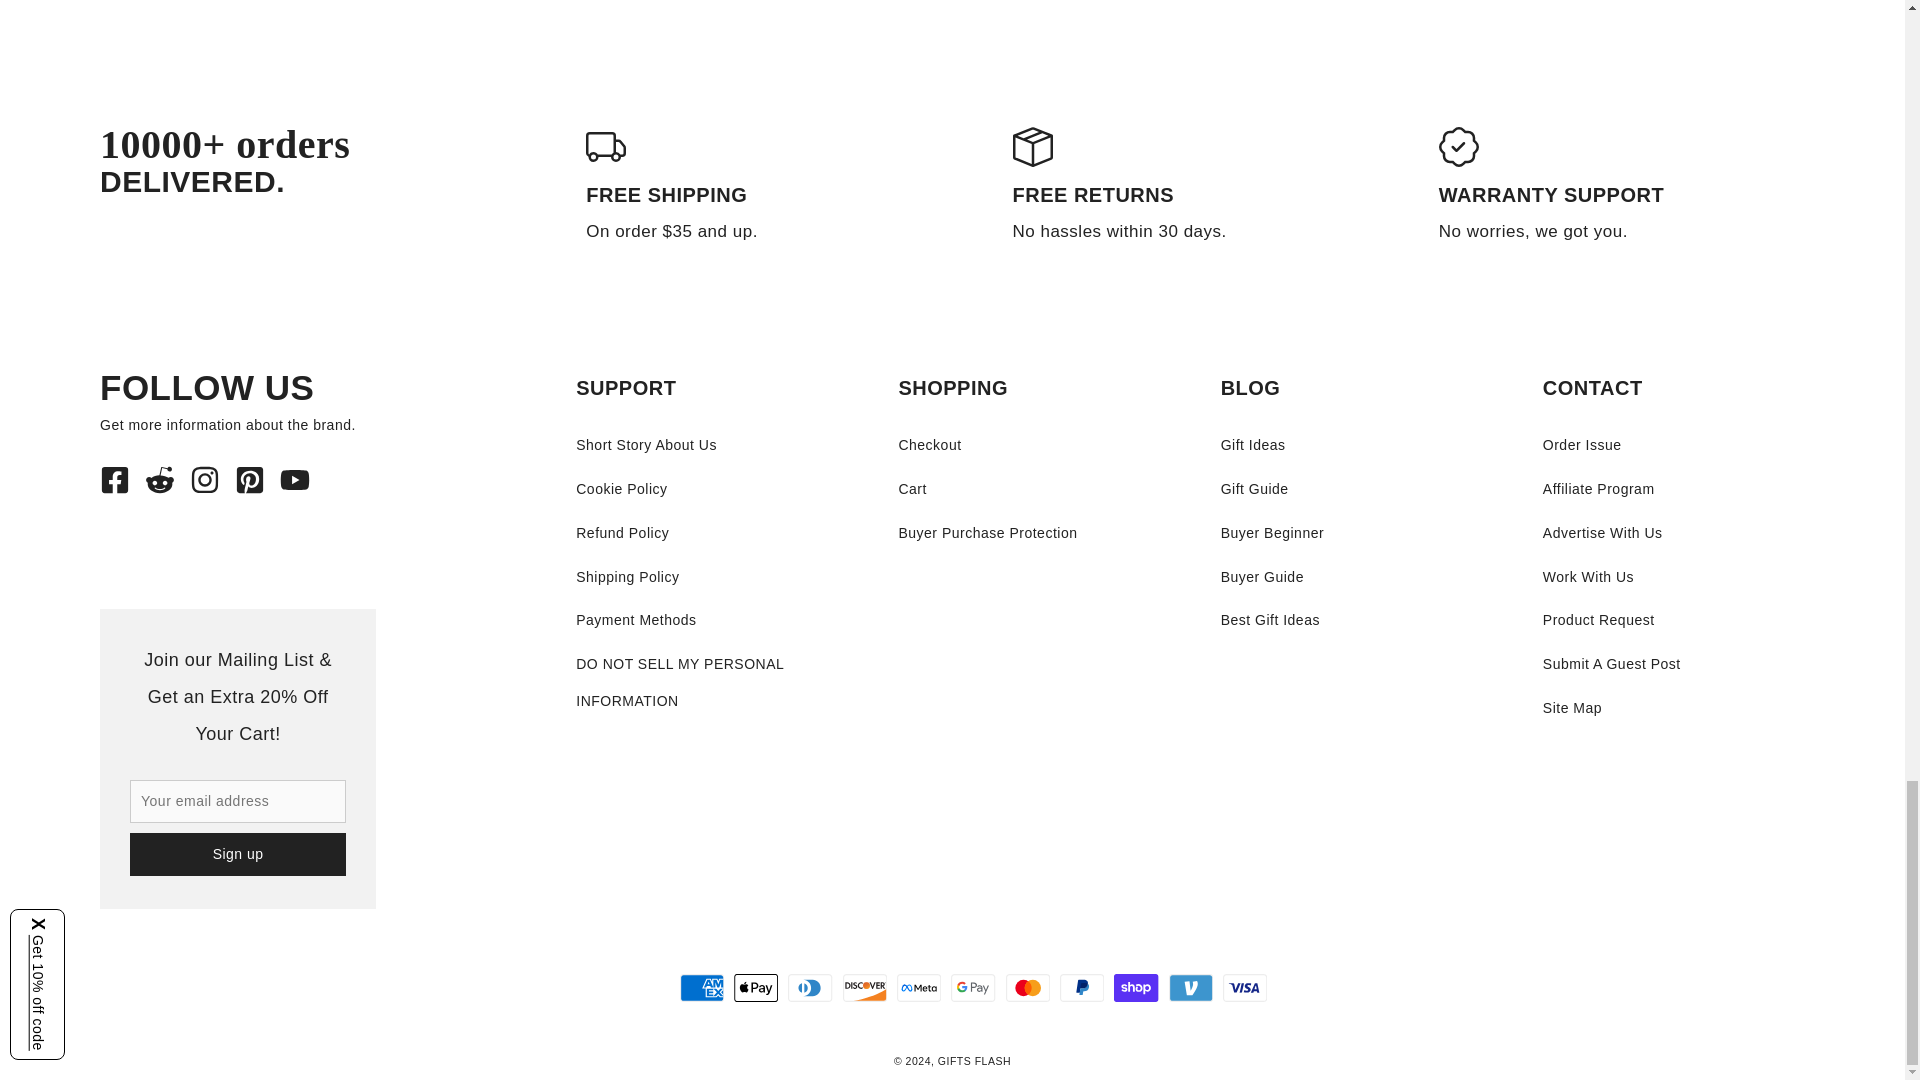 This screenshot has width=1920, height=1080. What do you see at coordinates (1028, 988) in the screenshot?
I see `Mastercard` at bounding box center [1028, 988].